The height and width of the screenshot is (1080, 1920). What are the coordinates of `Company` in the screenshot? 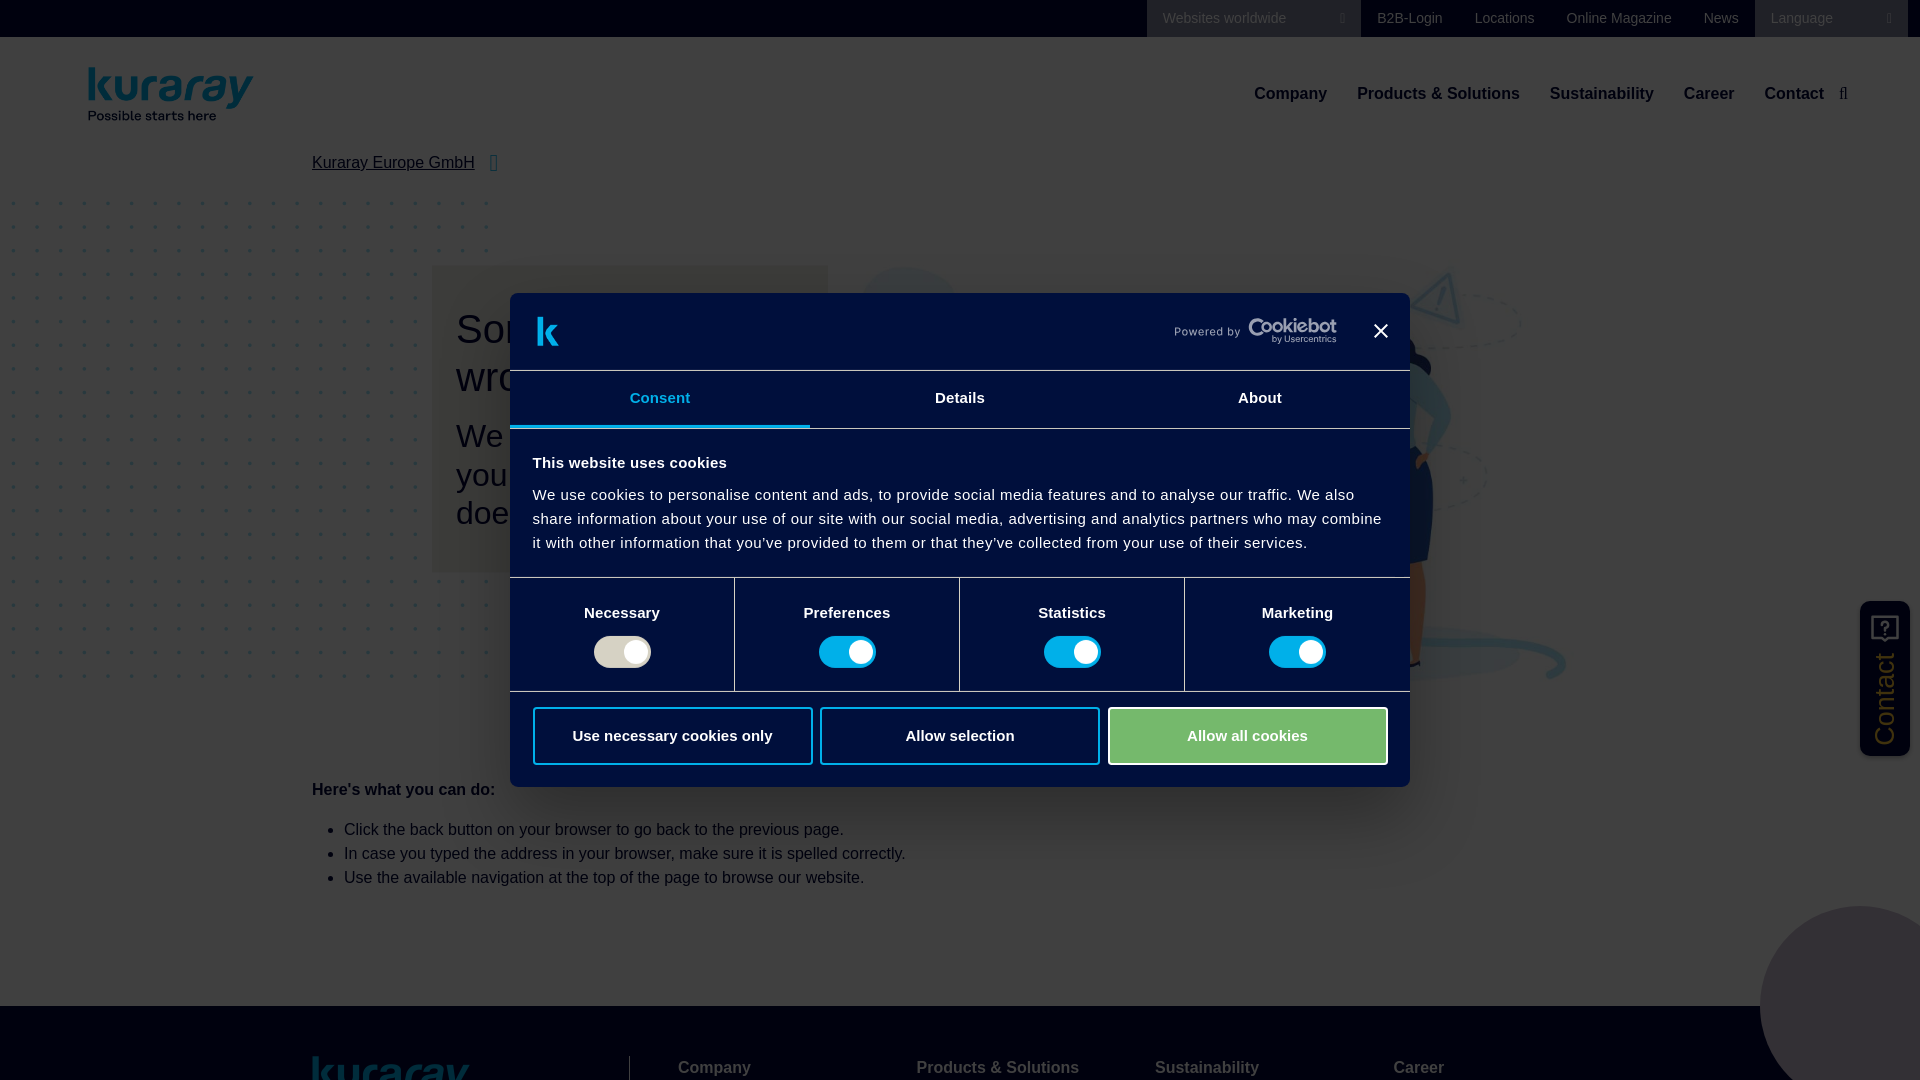 It's located at (1290, 94).